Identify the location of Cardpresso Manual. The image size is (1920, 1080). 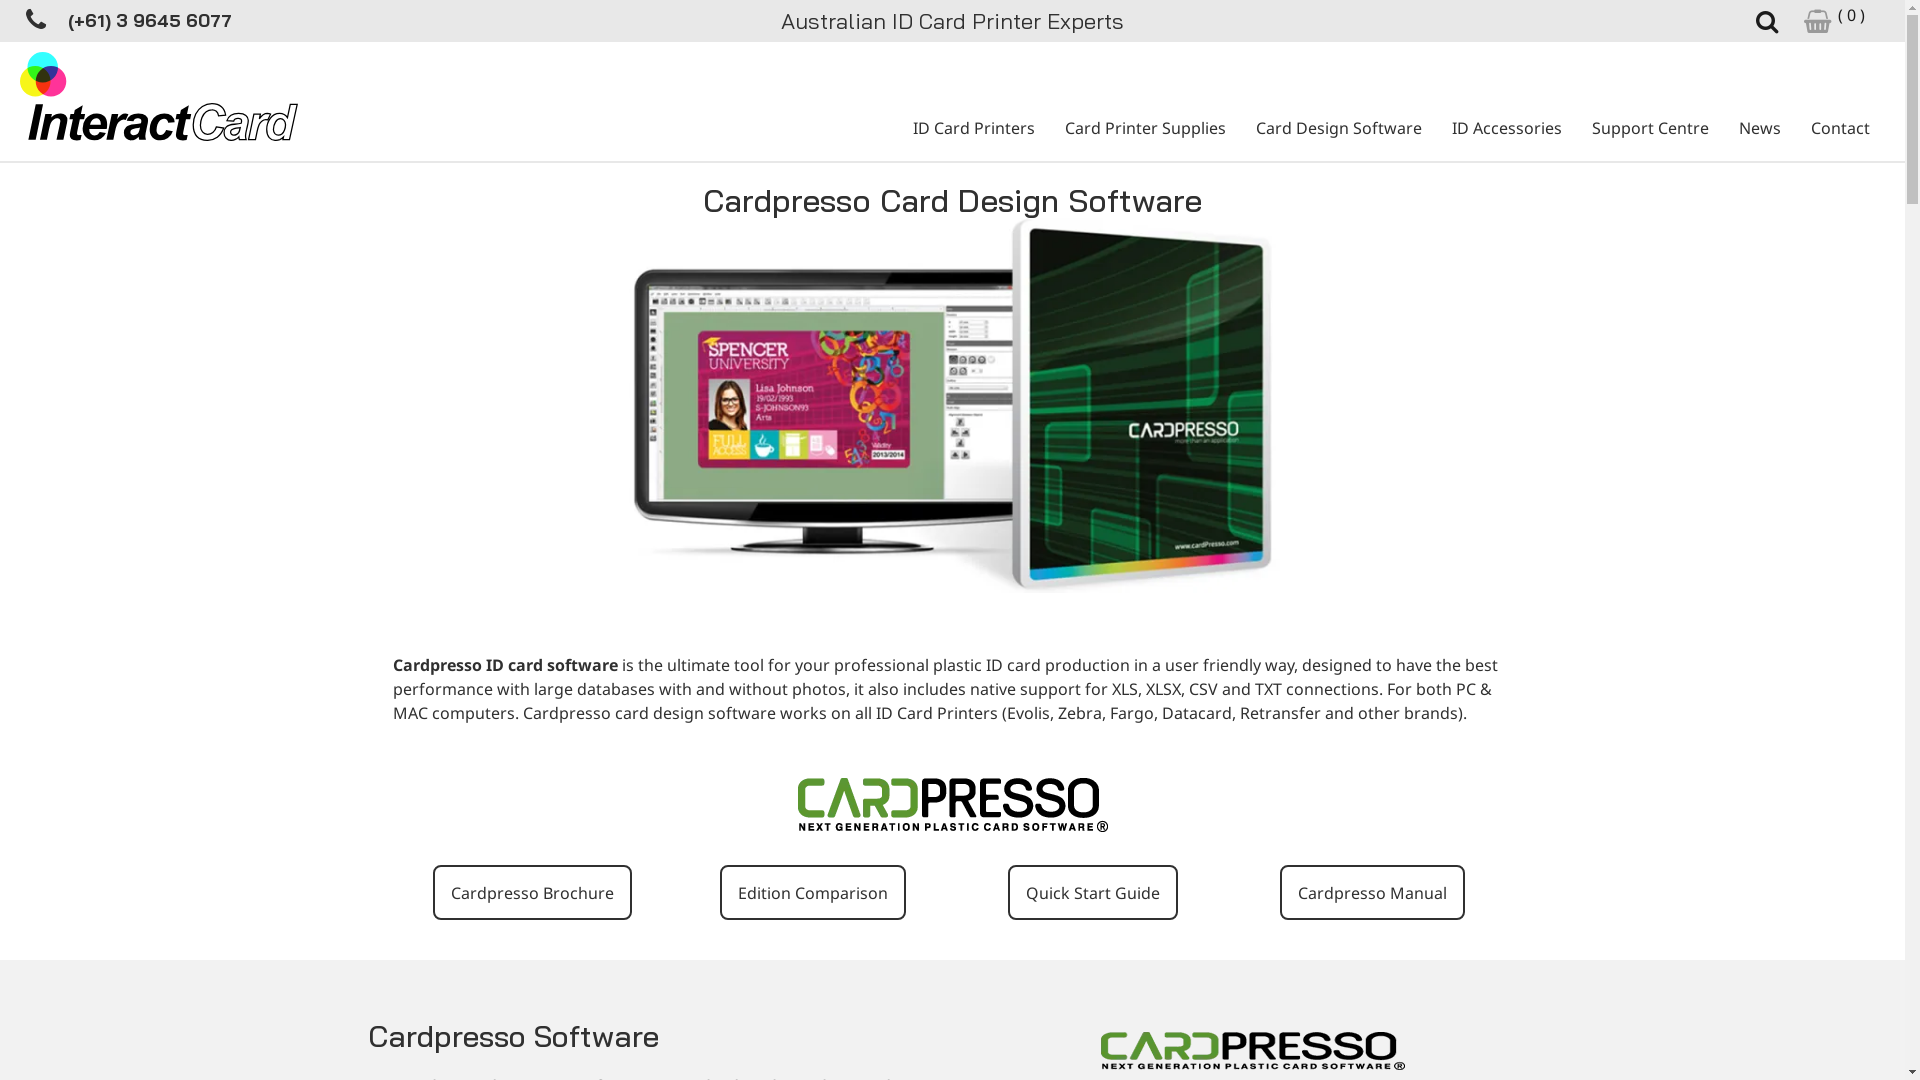
(1372, 892).